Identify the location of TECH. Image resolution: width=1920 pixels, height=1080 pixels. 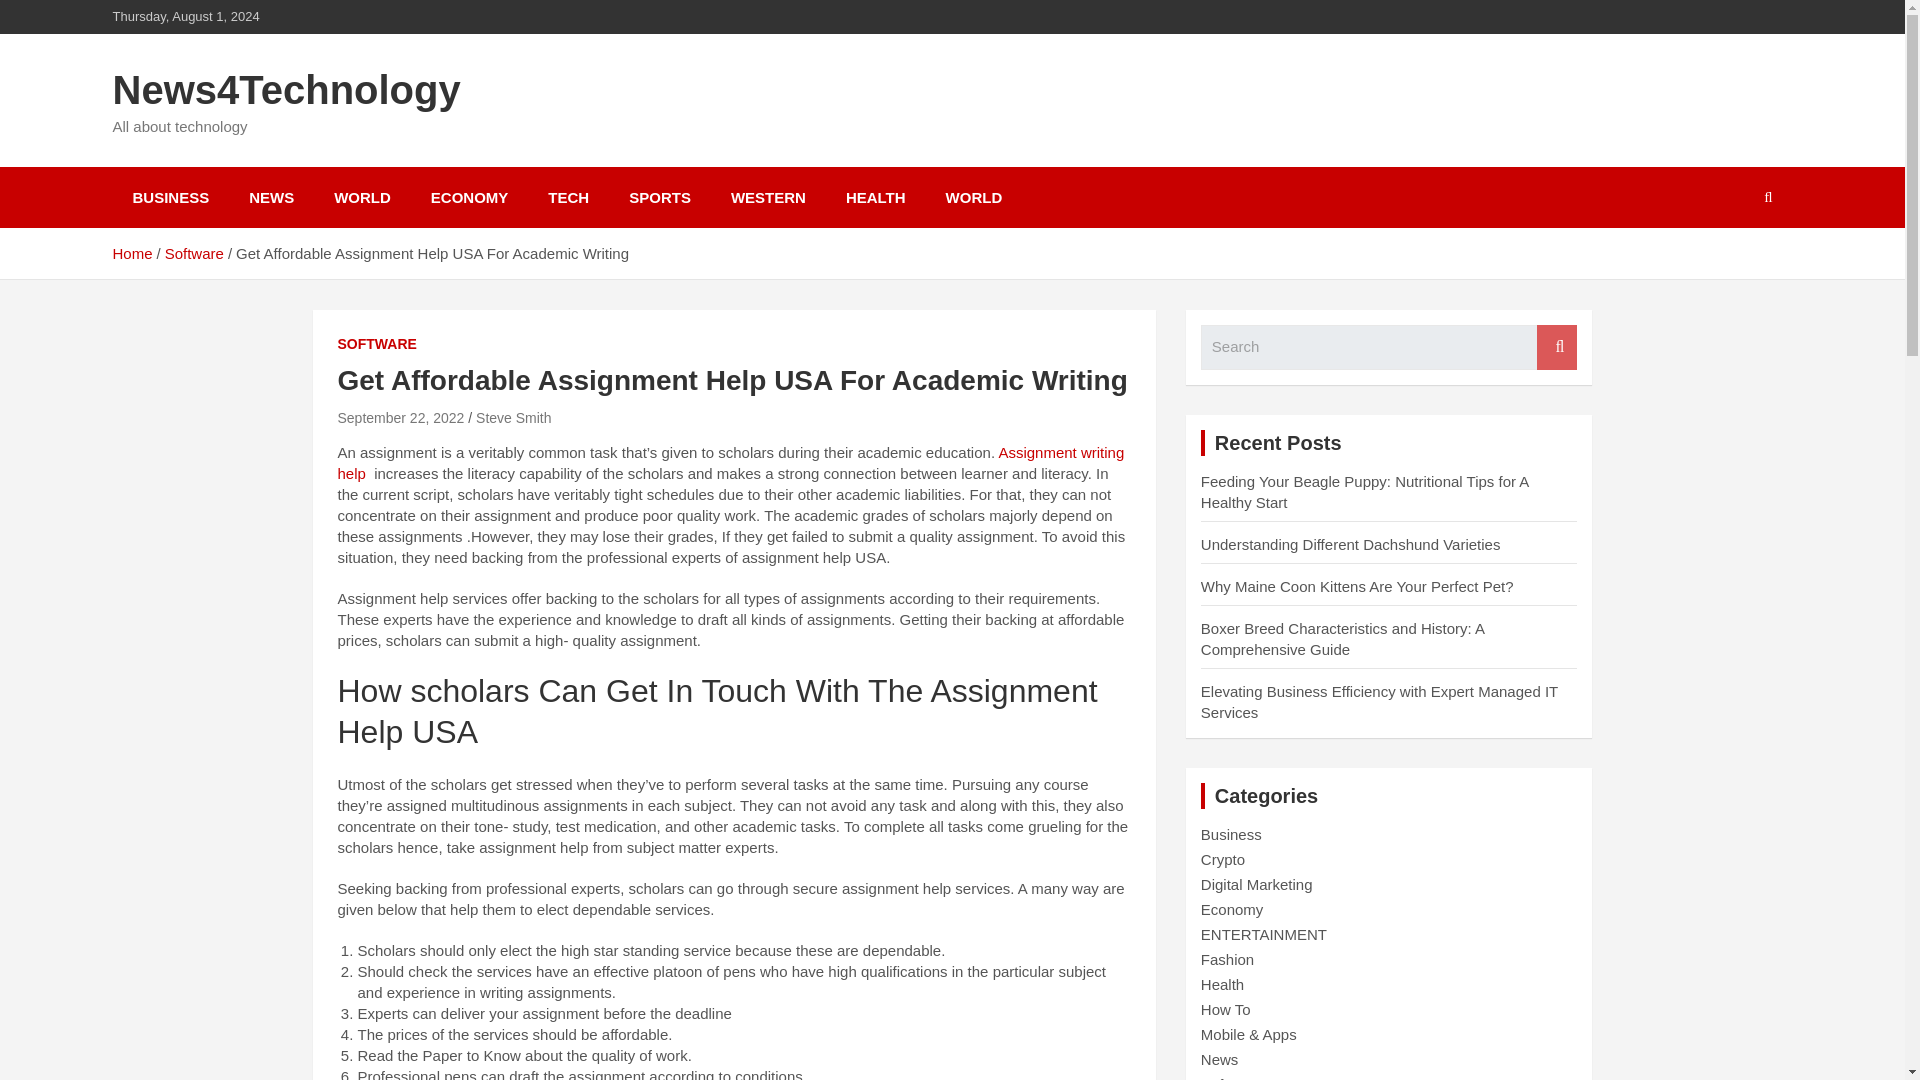
(568, 197).